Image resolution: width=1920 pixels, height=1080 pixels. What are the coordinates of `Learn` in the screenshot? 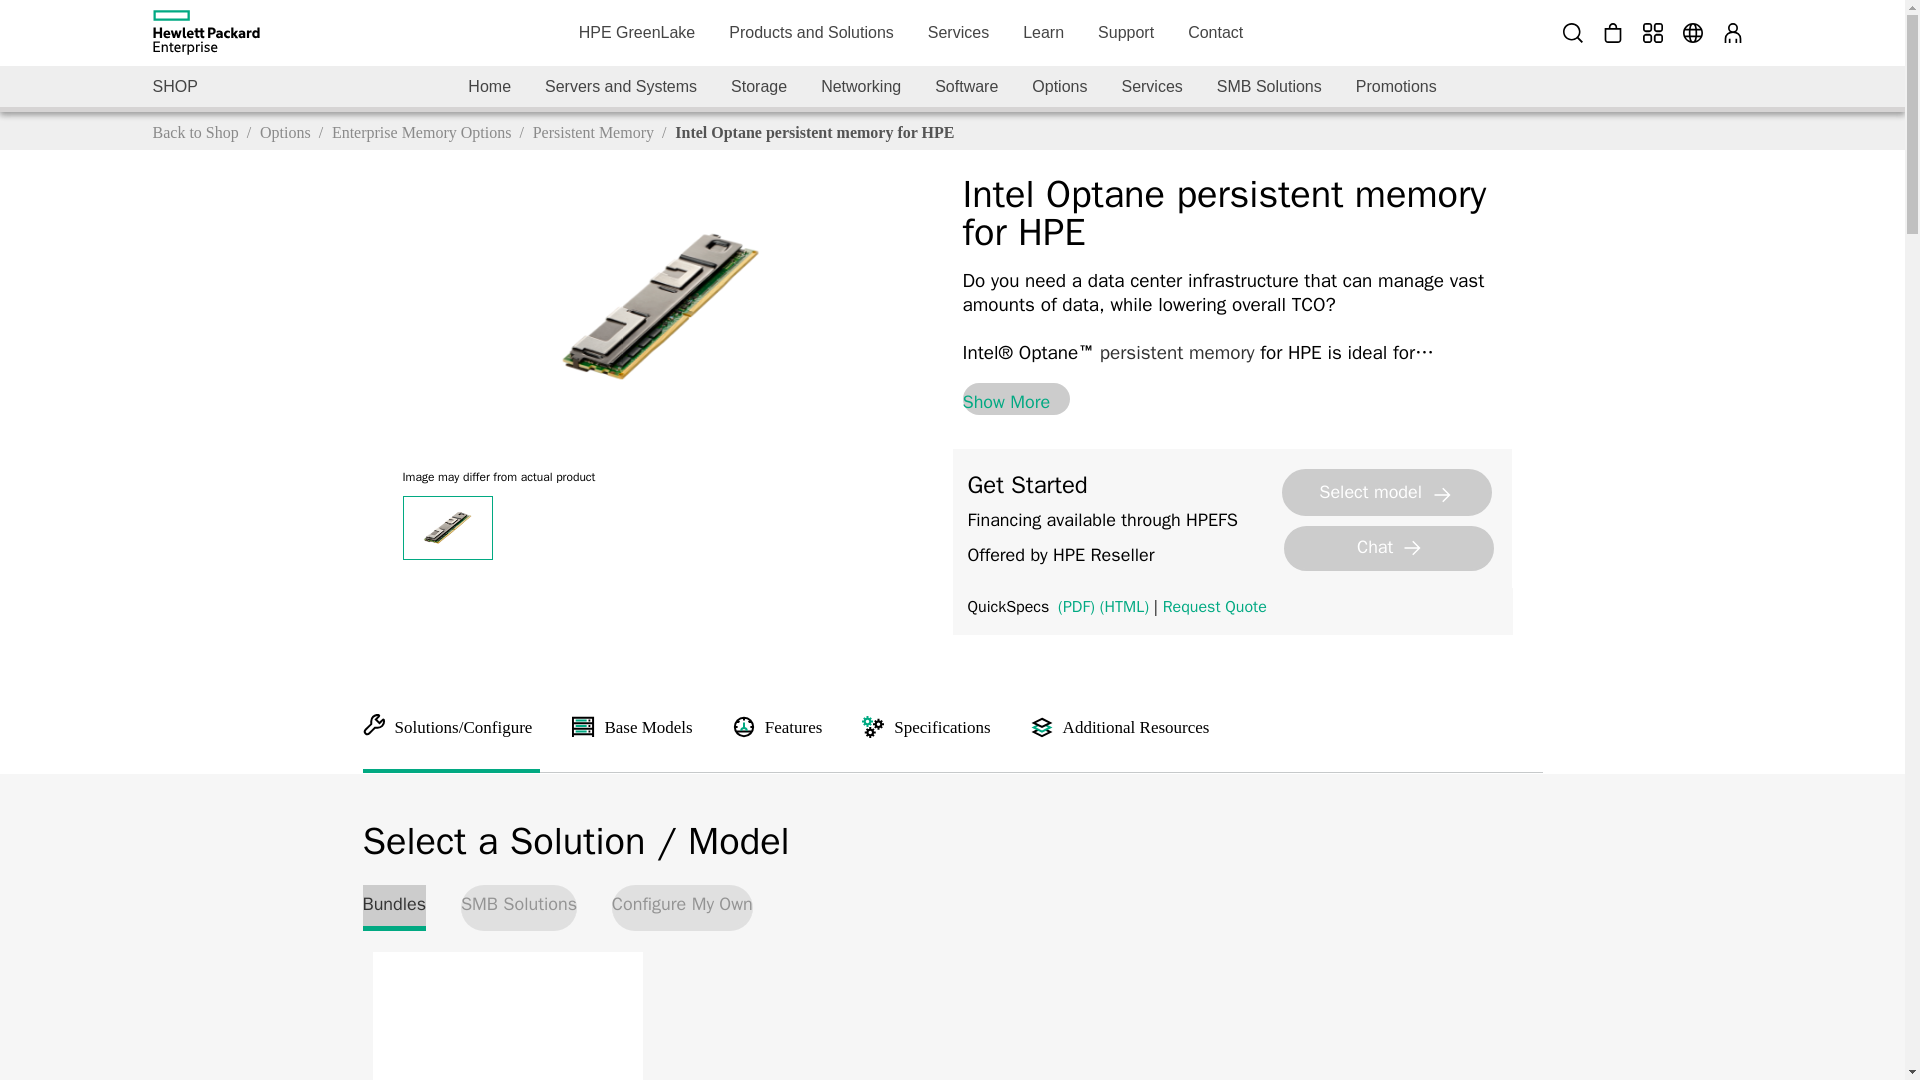 It's located at (1044, 32).